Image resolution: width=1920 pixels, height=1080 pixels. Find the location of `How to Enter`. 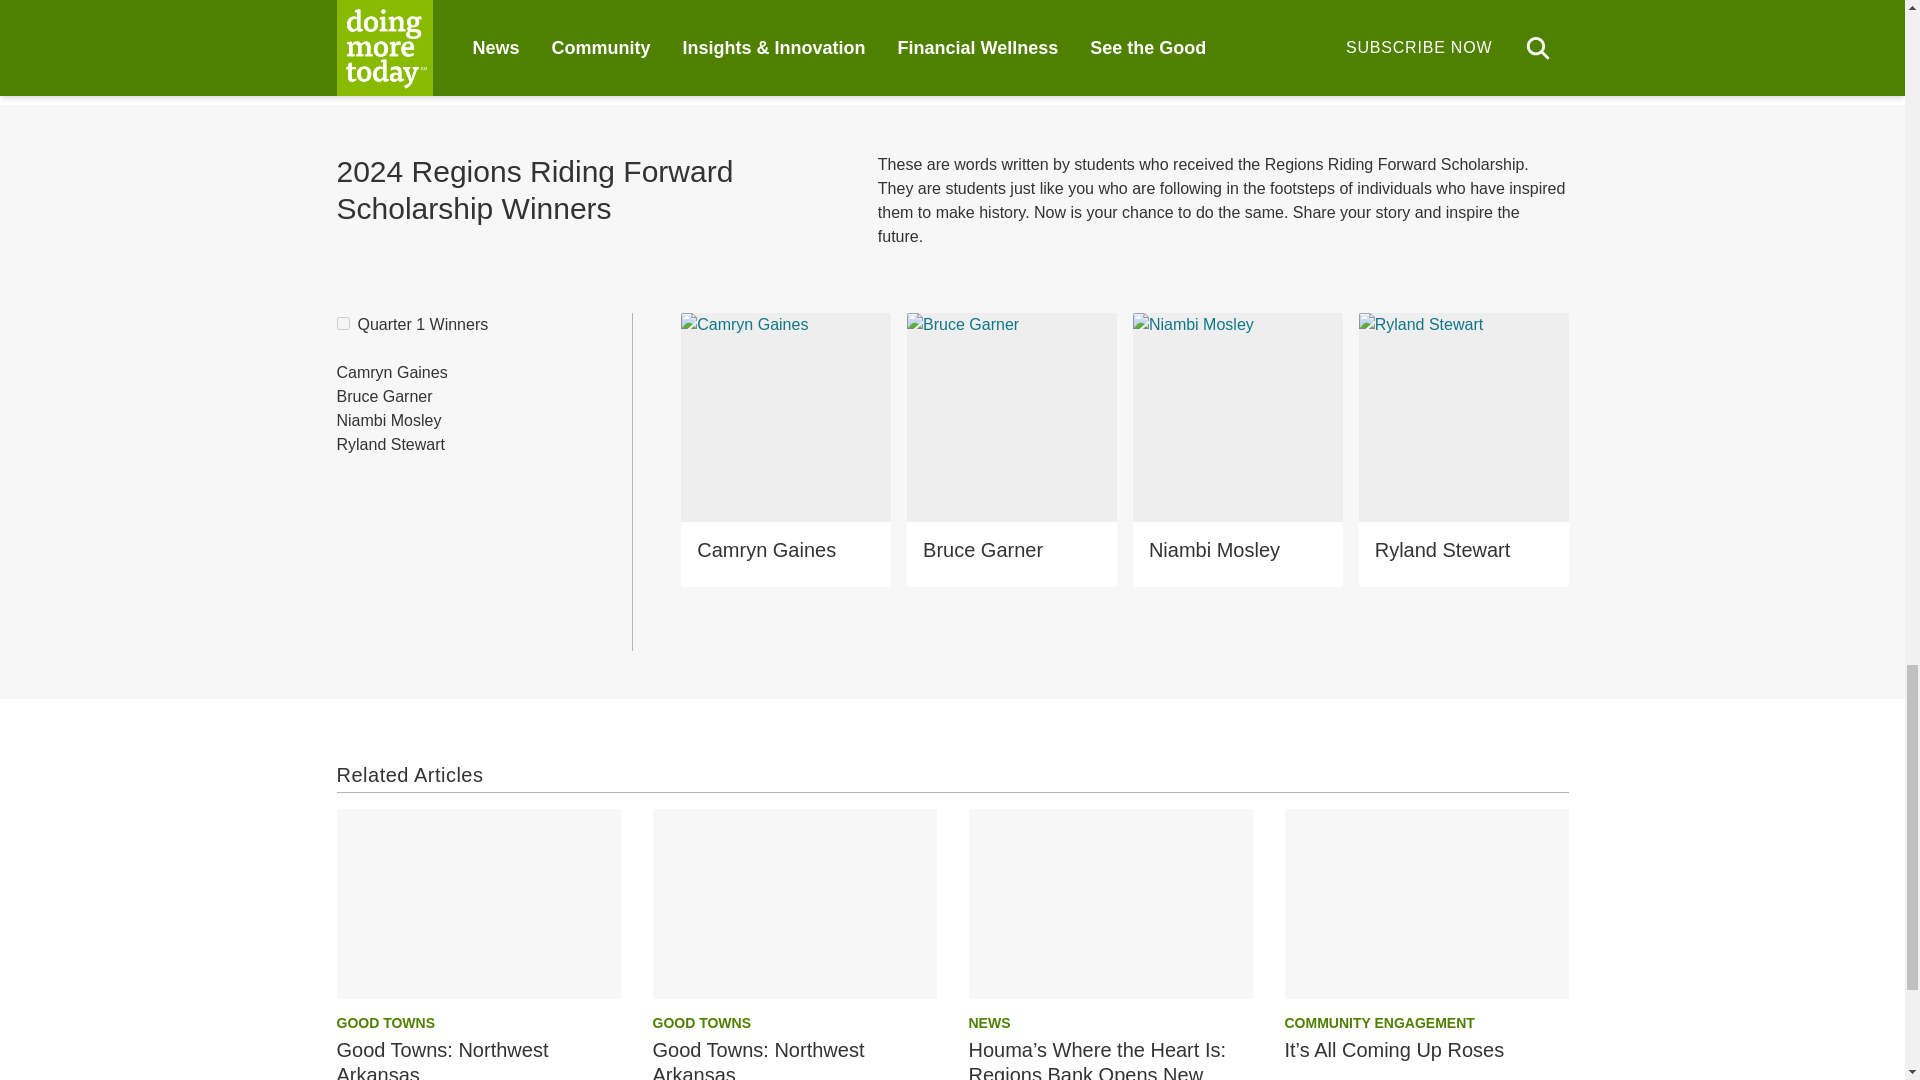

How to Enter is located at coordinates (956, 24).